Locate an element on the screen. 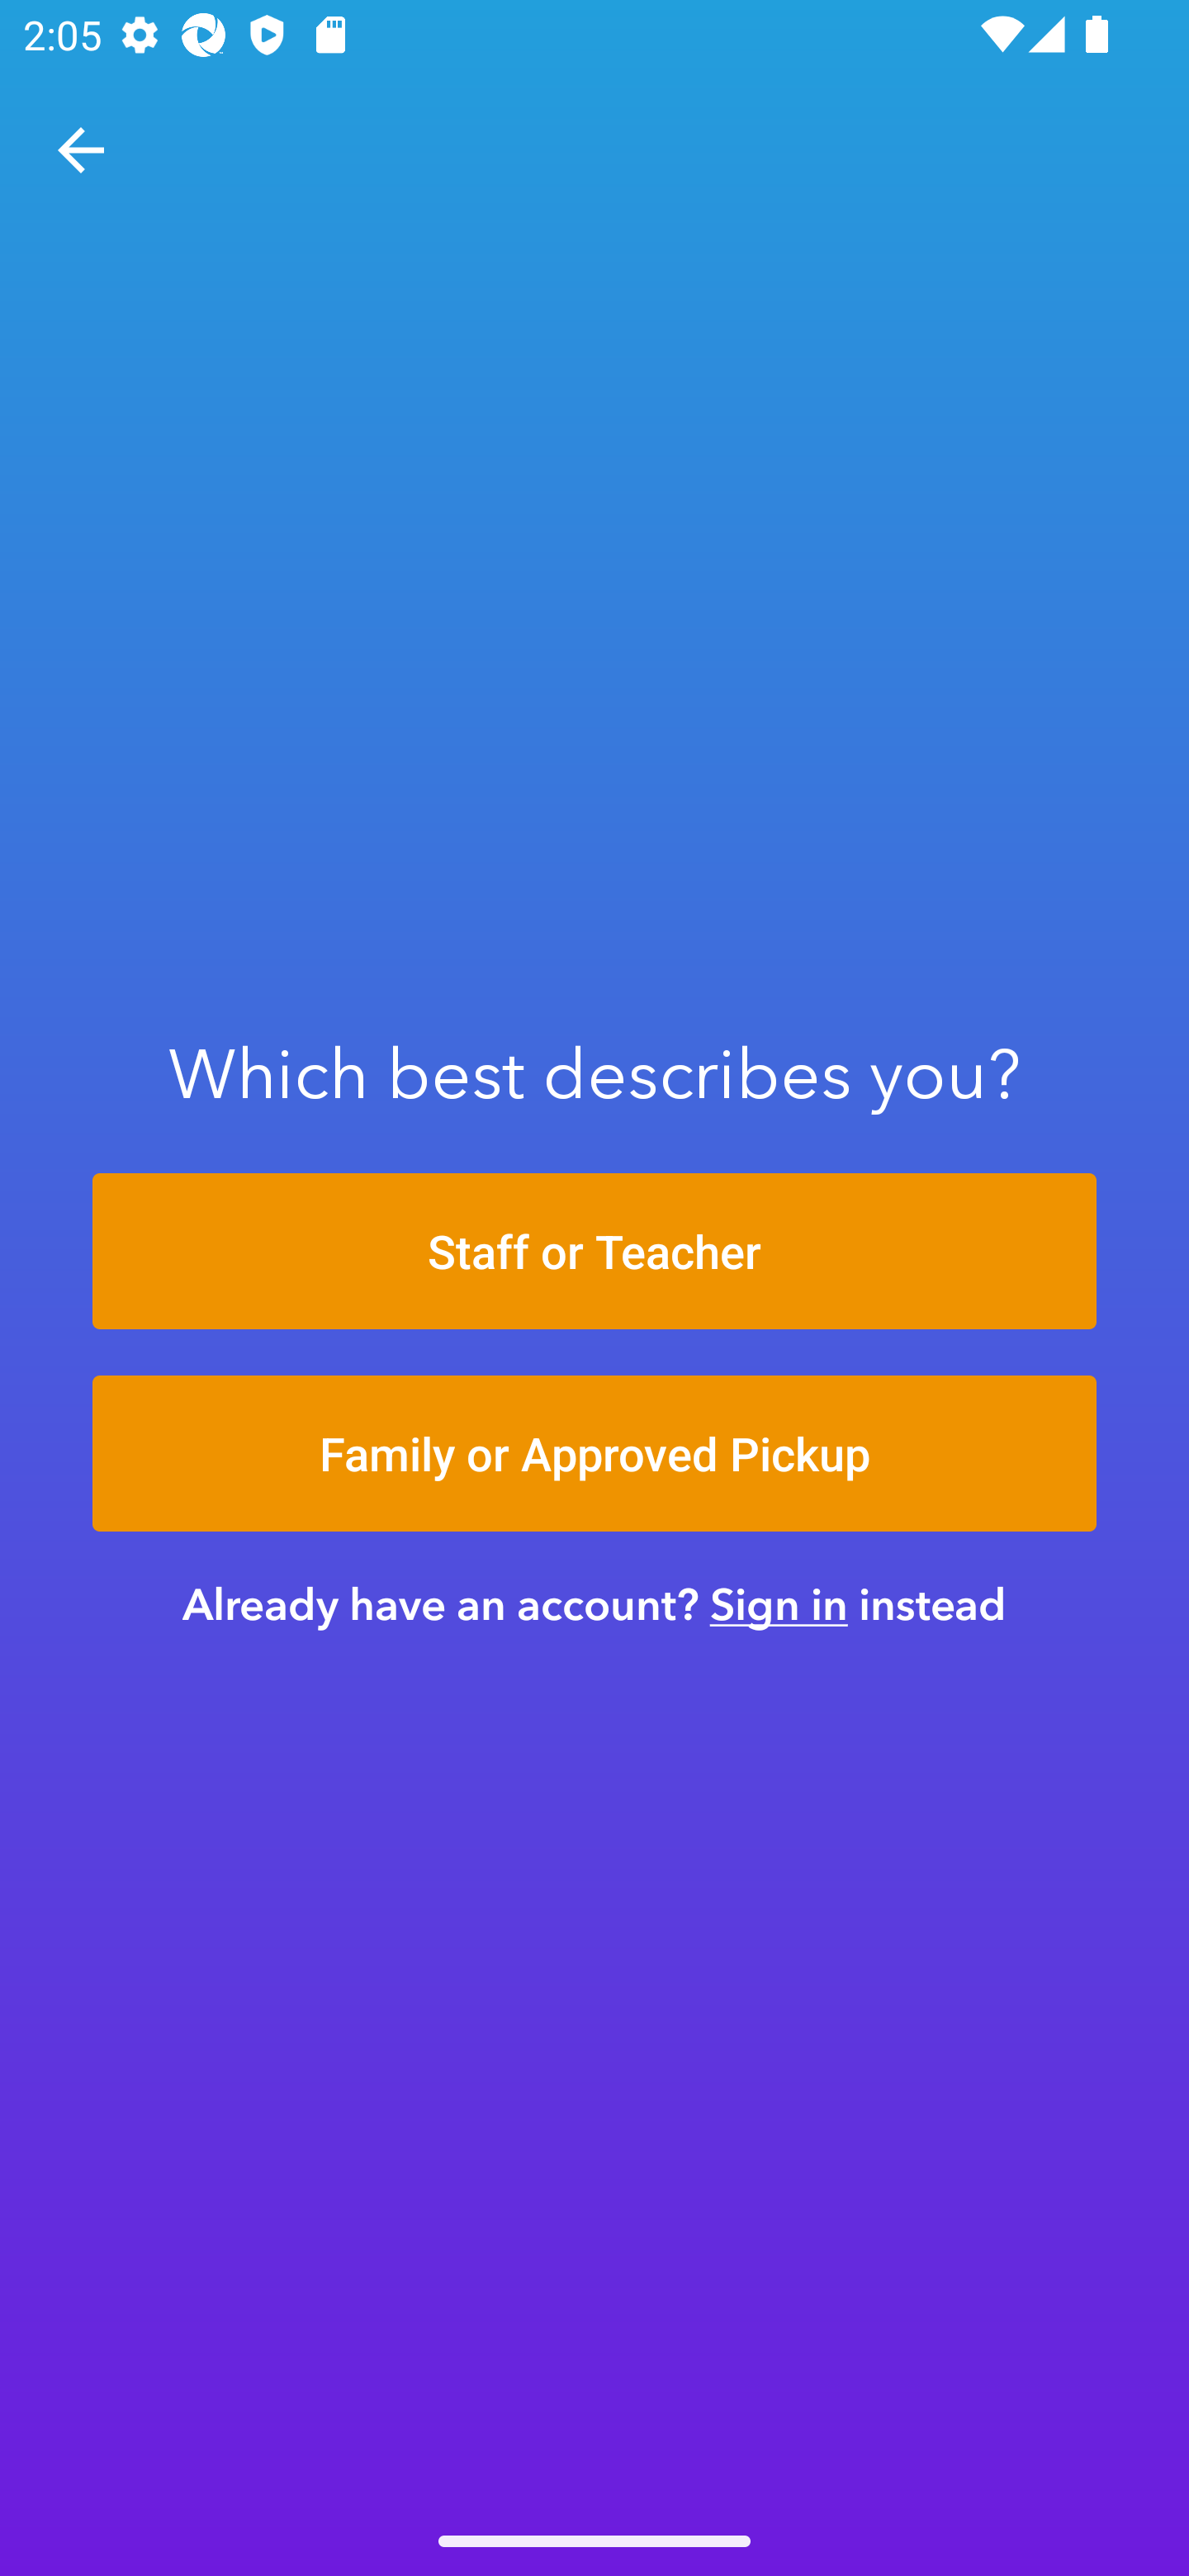 The image size is (1189, 2576). Navigate up is located at coordinates (81, 150).